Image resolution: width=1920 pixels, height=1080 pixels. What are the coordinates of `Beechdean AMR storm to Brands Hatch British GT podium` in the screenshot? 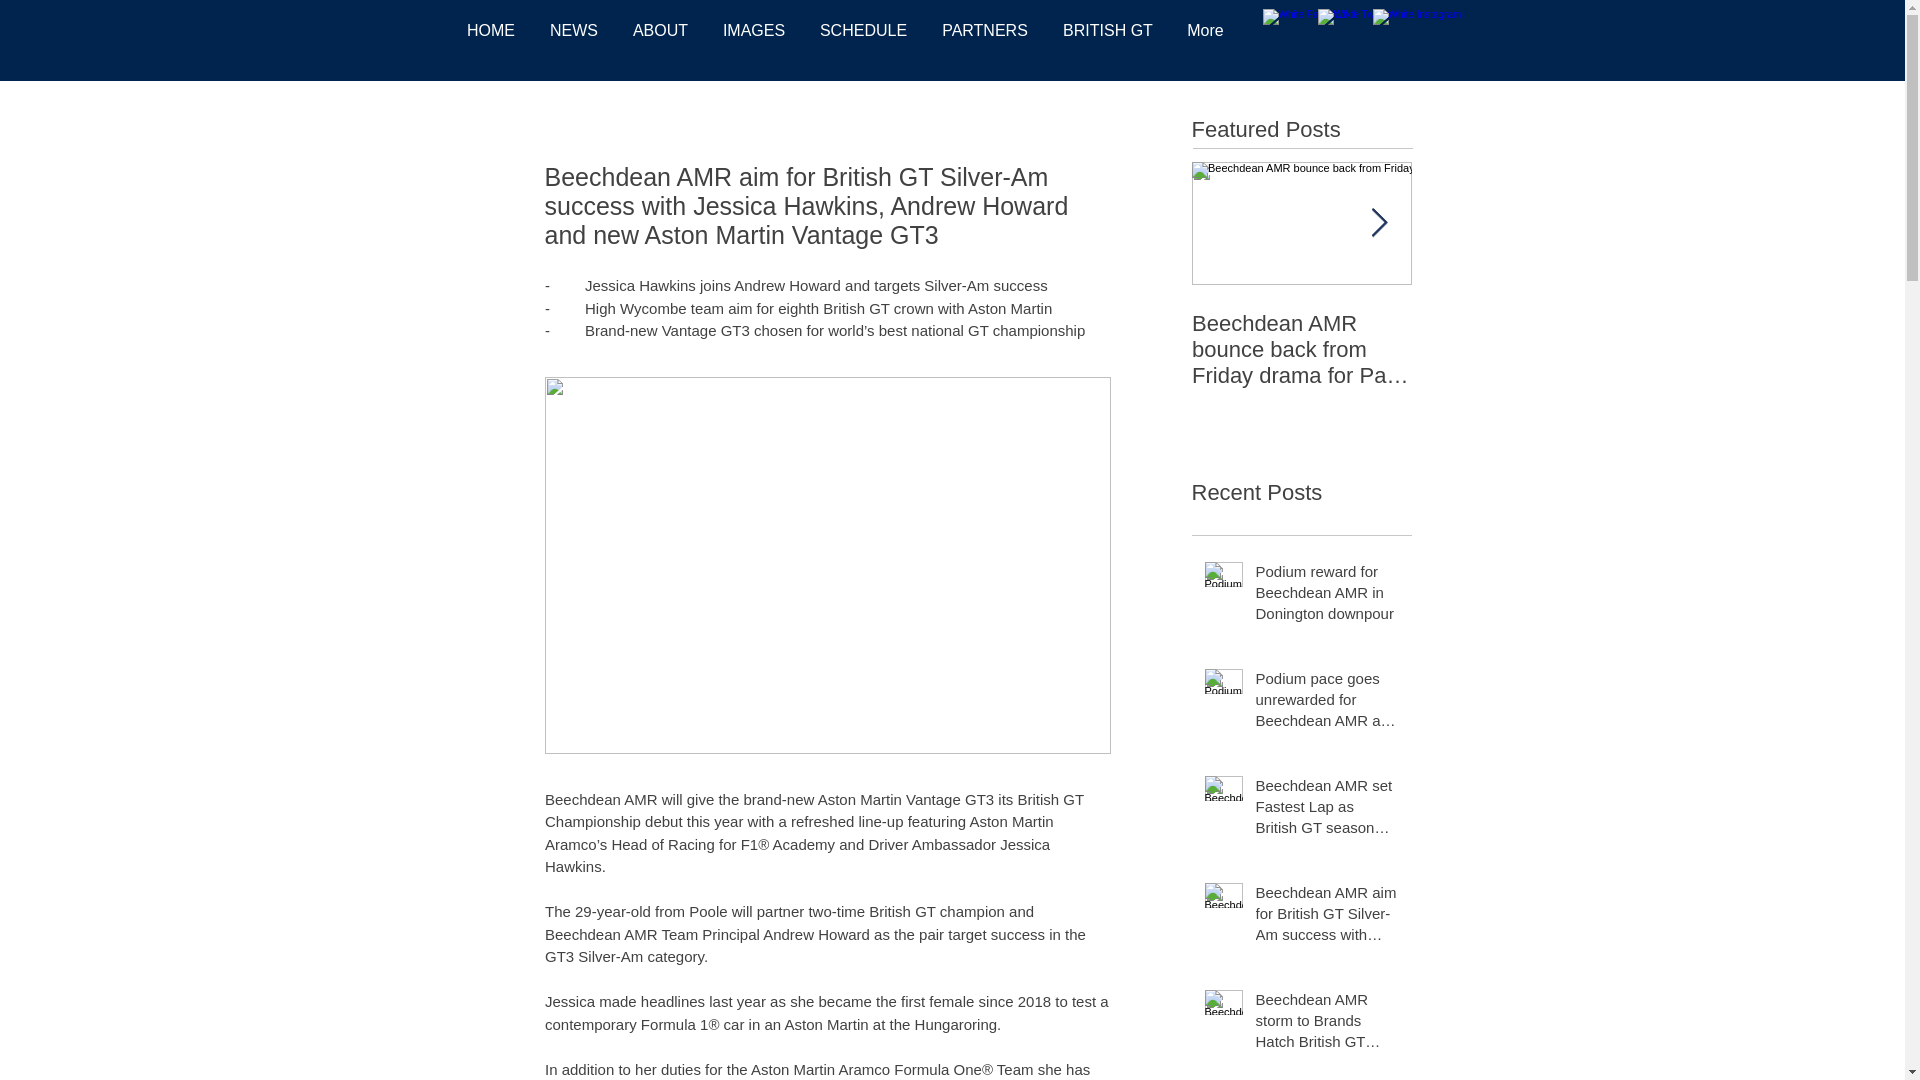 It's located at (1327, 1024).